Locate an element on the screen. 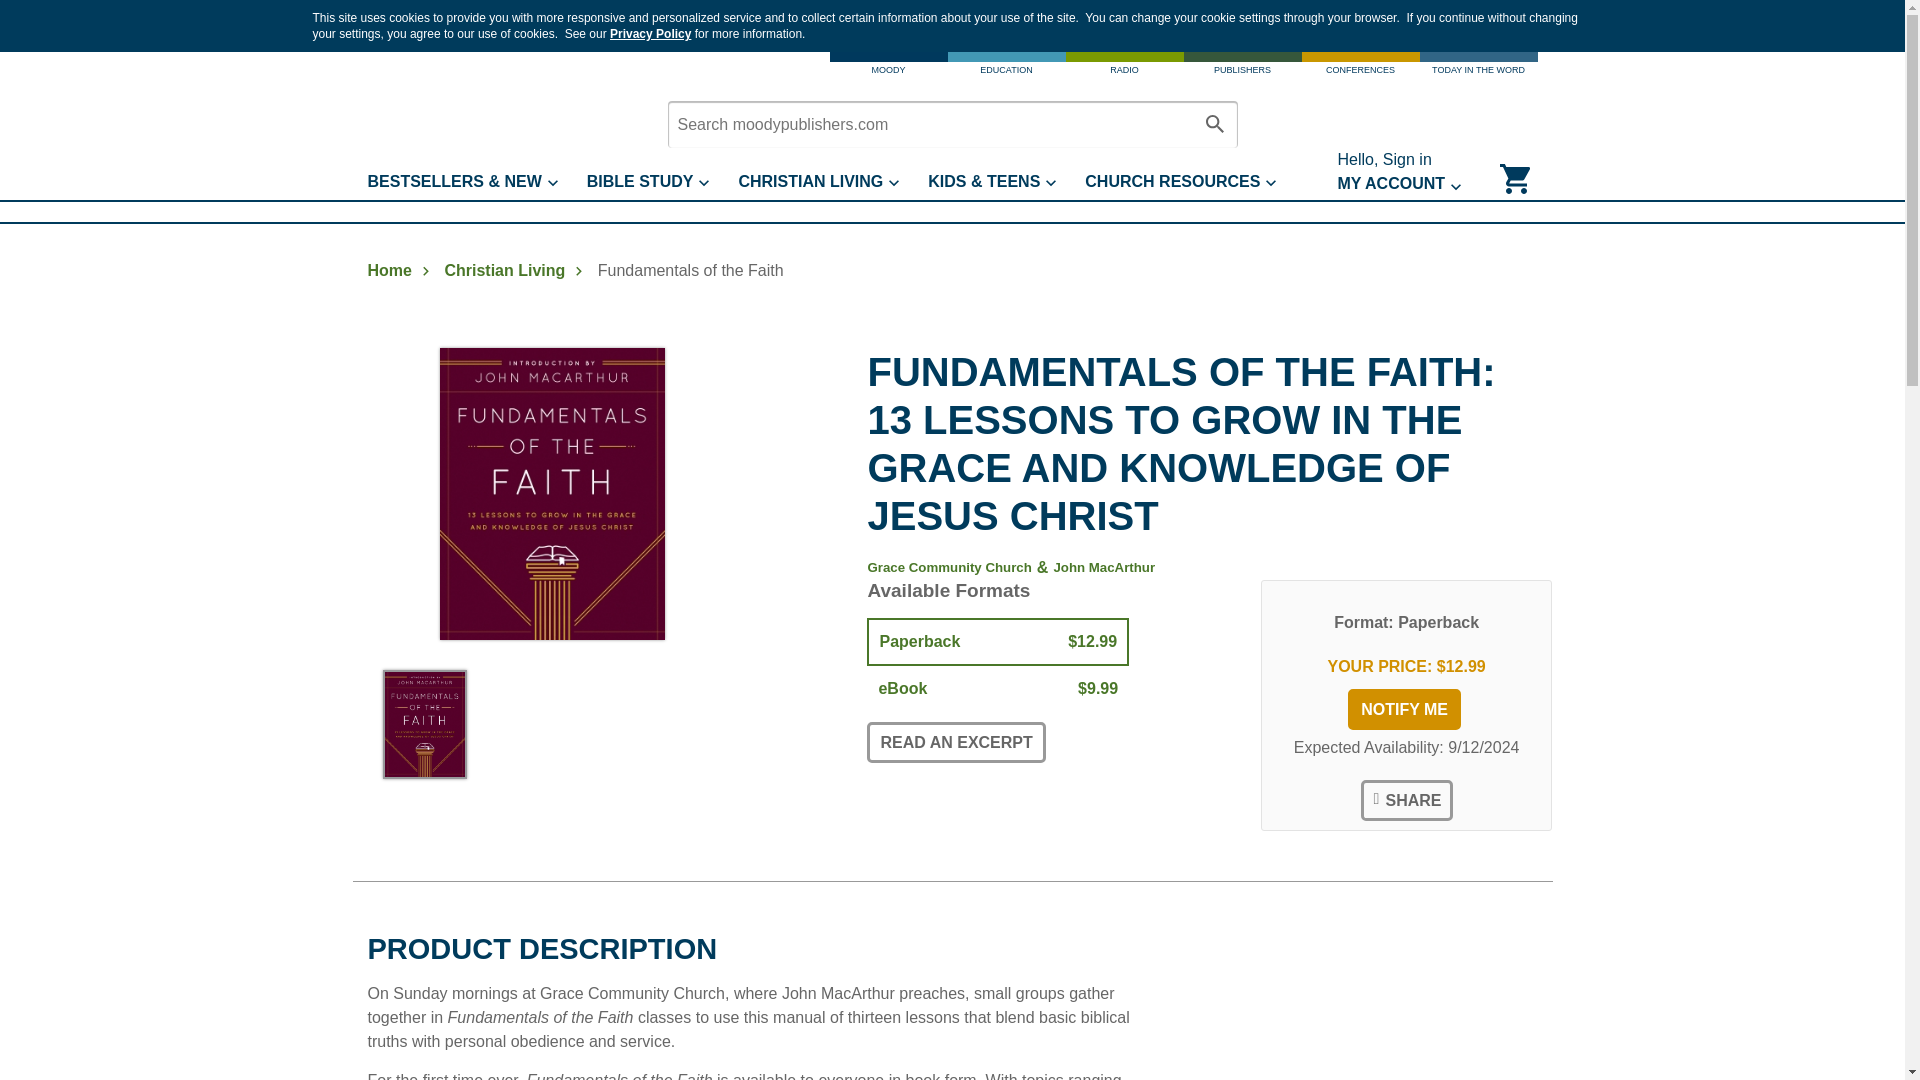  Privacy Policy is located at coordinates (650, 34).